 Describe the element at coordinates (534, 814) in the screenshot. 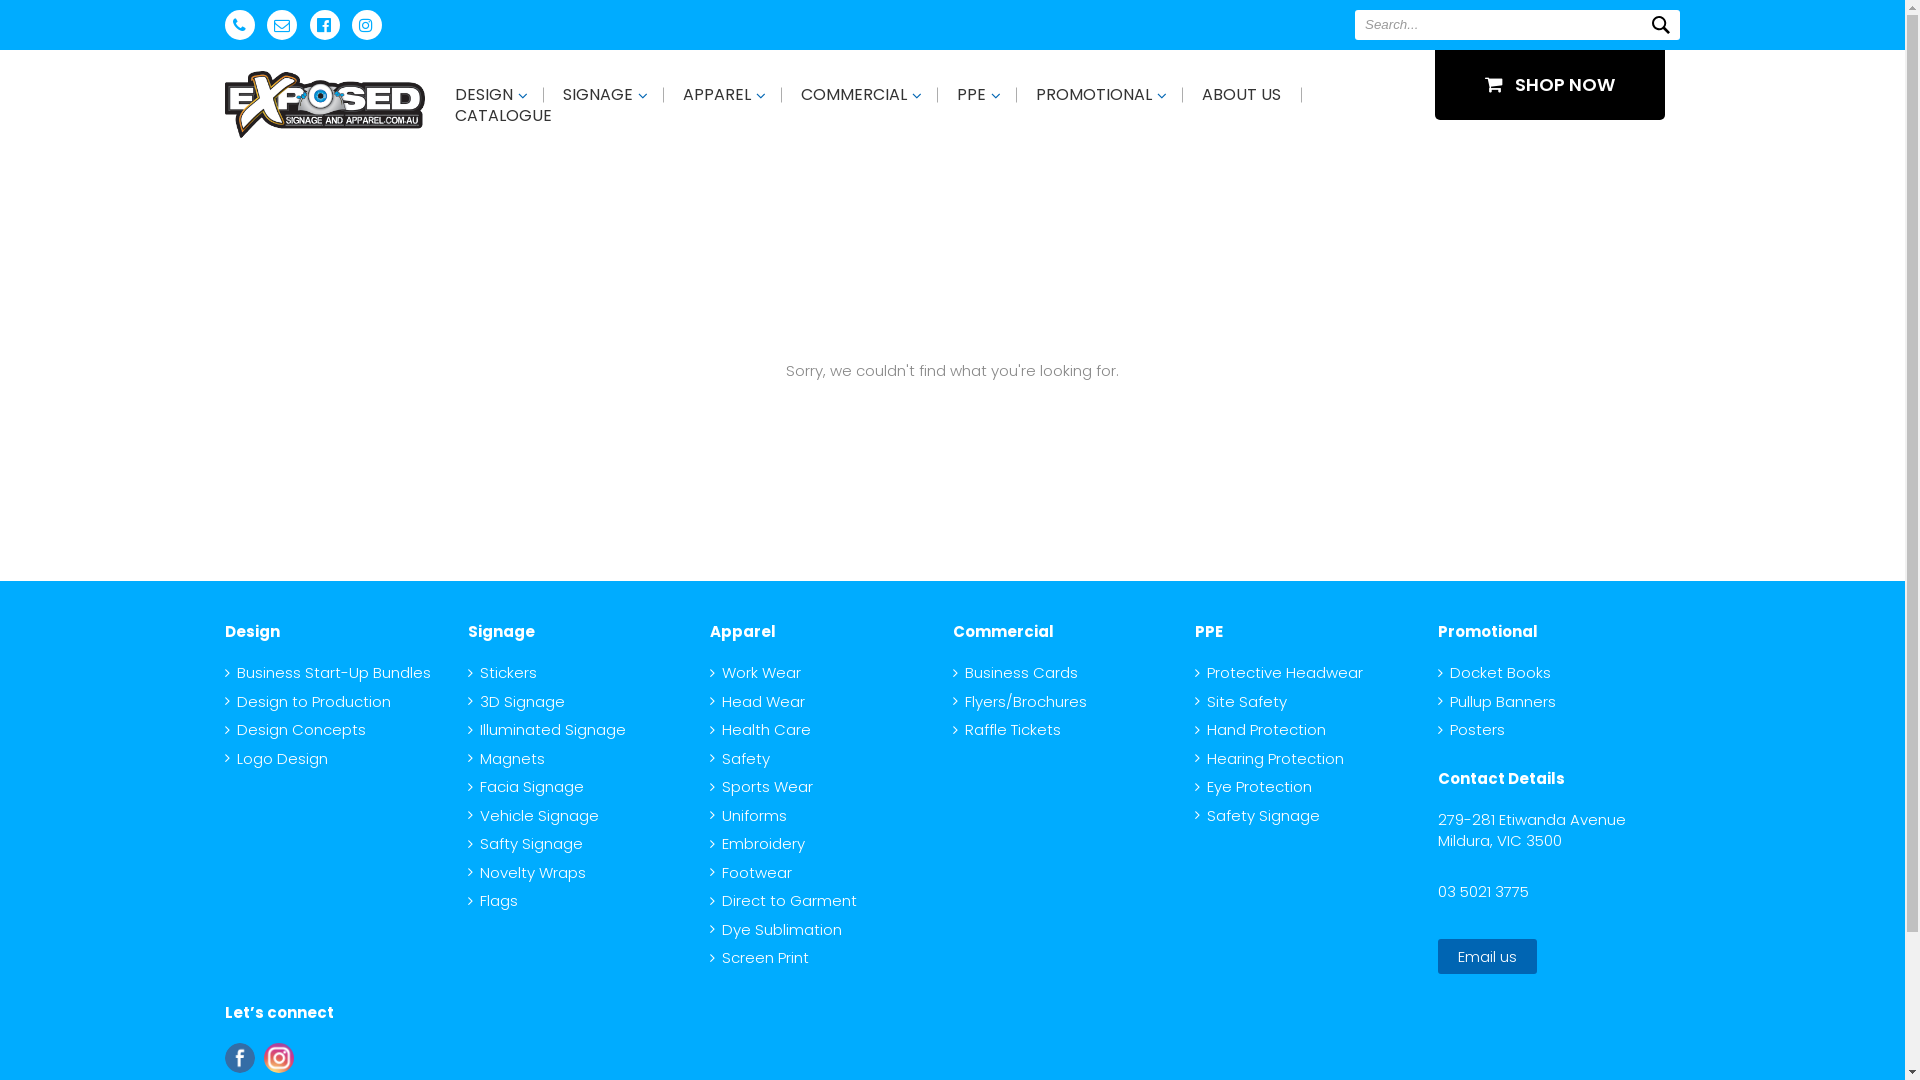

I see `Vehicle Signage` at that location.